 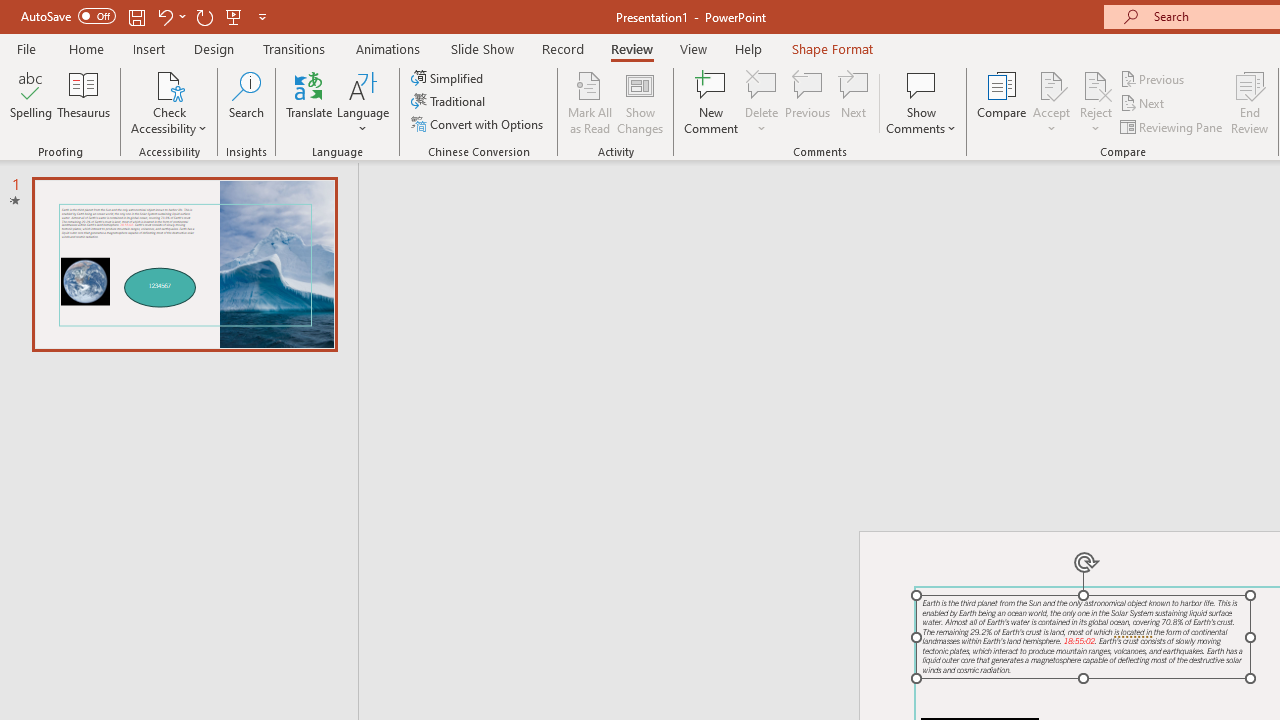 I want to click on Traditional, so click(x=450, y=102).